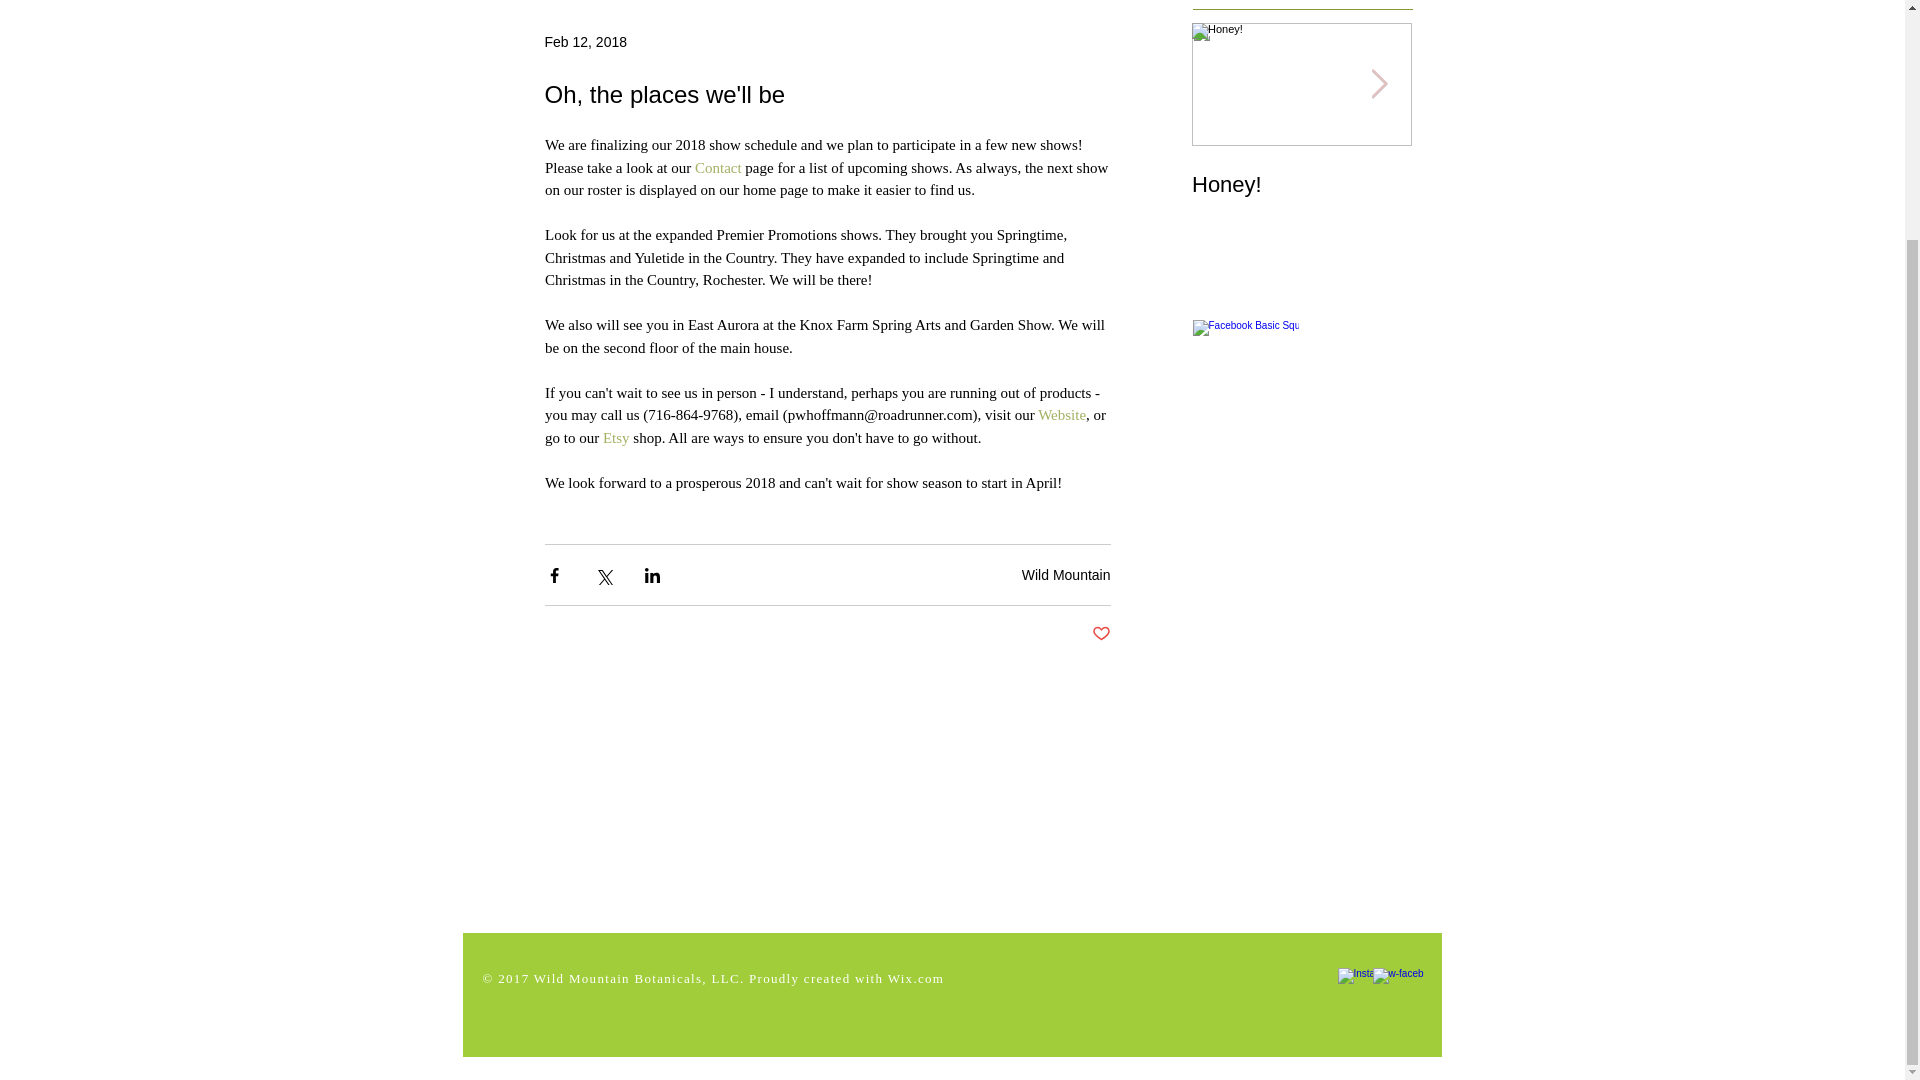 This screenshot has height=1080, width=1920. I want to click on Feb 12, 2018, so click(1302, 184).